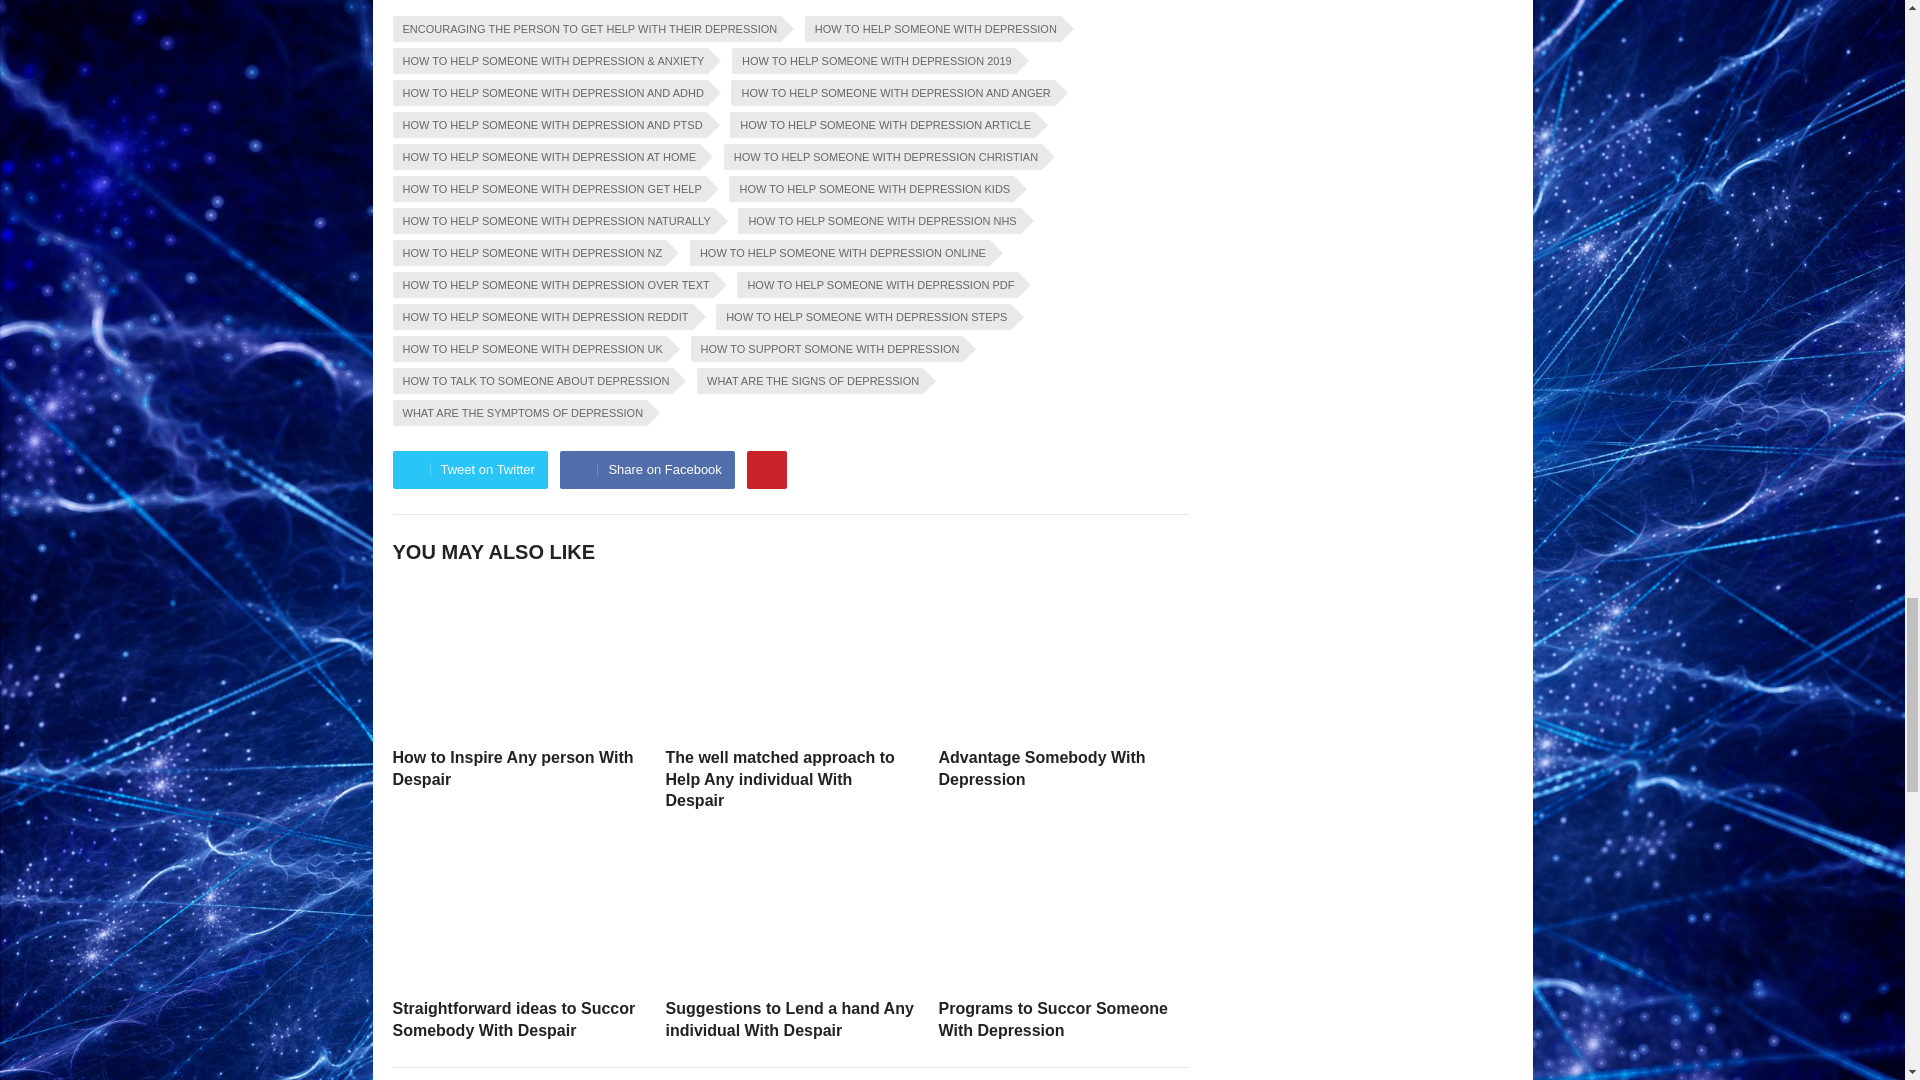  Describe the element at coordinates (548, 125) in the screenshot. I see `HOW TO HELP SOMEONE WITH DEPRESSION AND PTSD` at that location.